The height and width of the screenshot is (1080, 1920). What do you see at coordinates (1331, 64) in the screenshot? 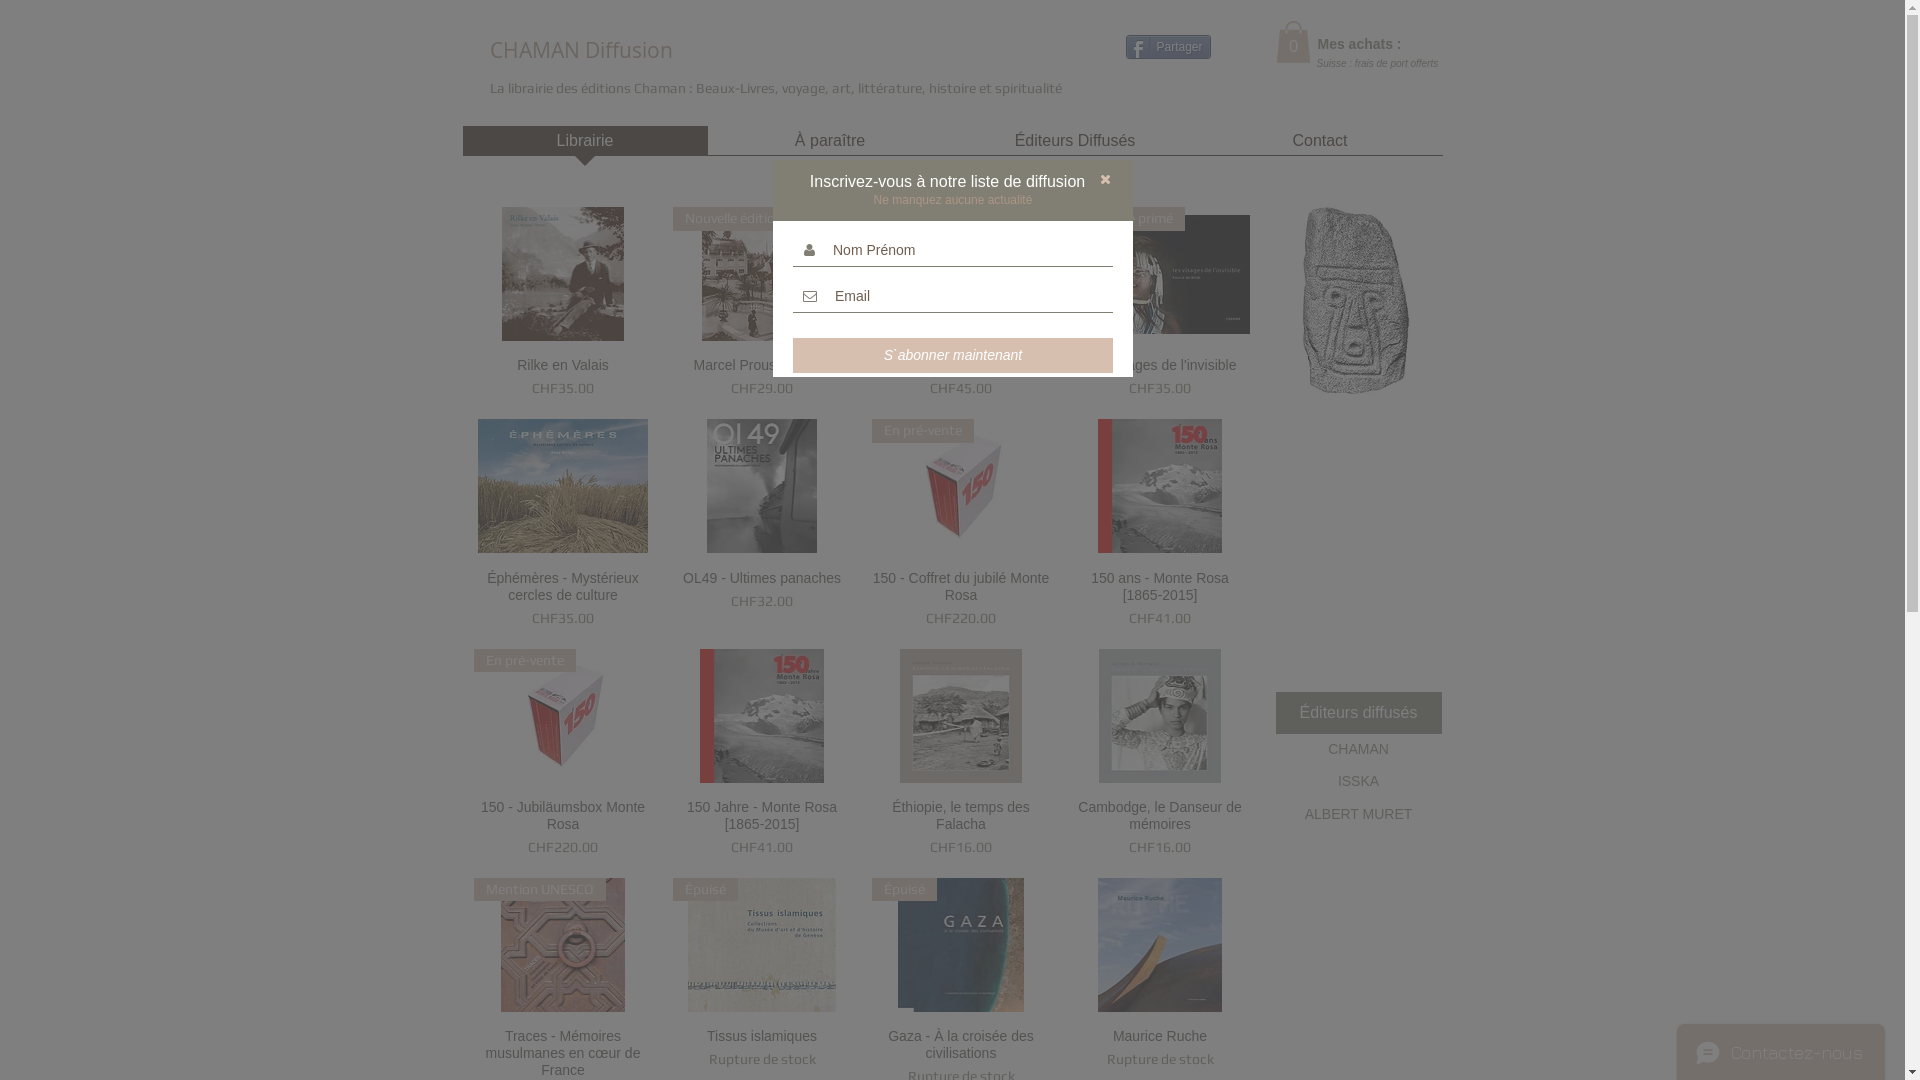
I see `Suisse` at bounding box center [1331, 64].